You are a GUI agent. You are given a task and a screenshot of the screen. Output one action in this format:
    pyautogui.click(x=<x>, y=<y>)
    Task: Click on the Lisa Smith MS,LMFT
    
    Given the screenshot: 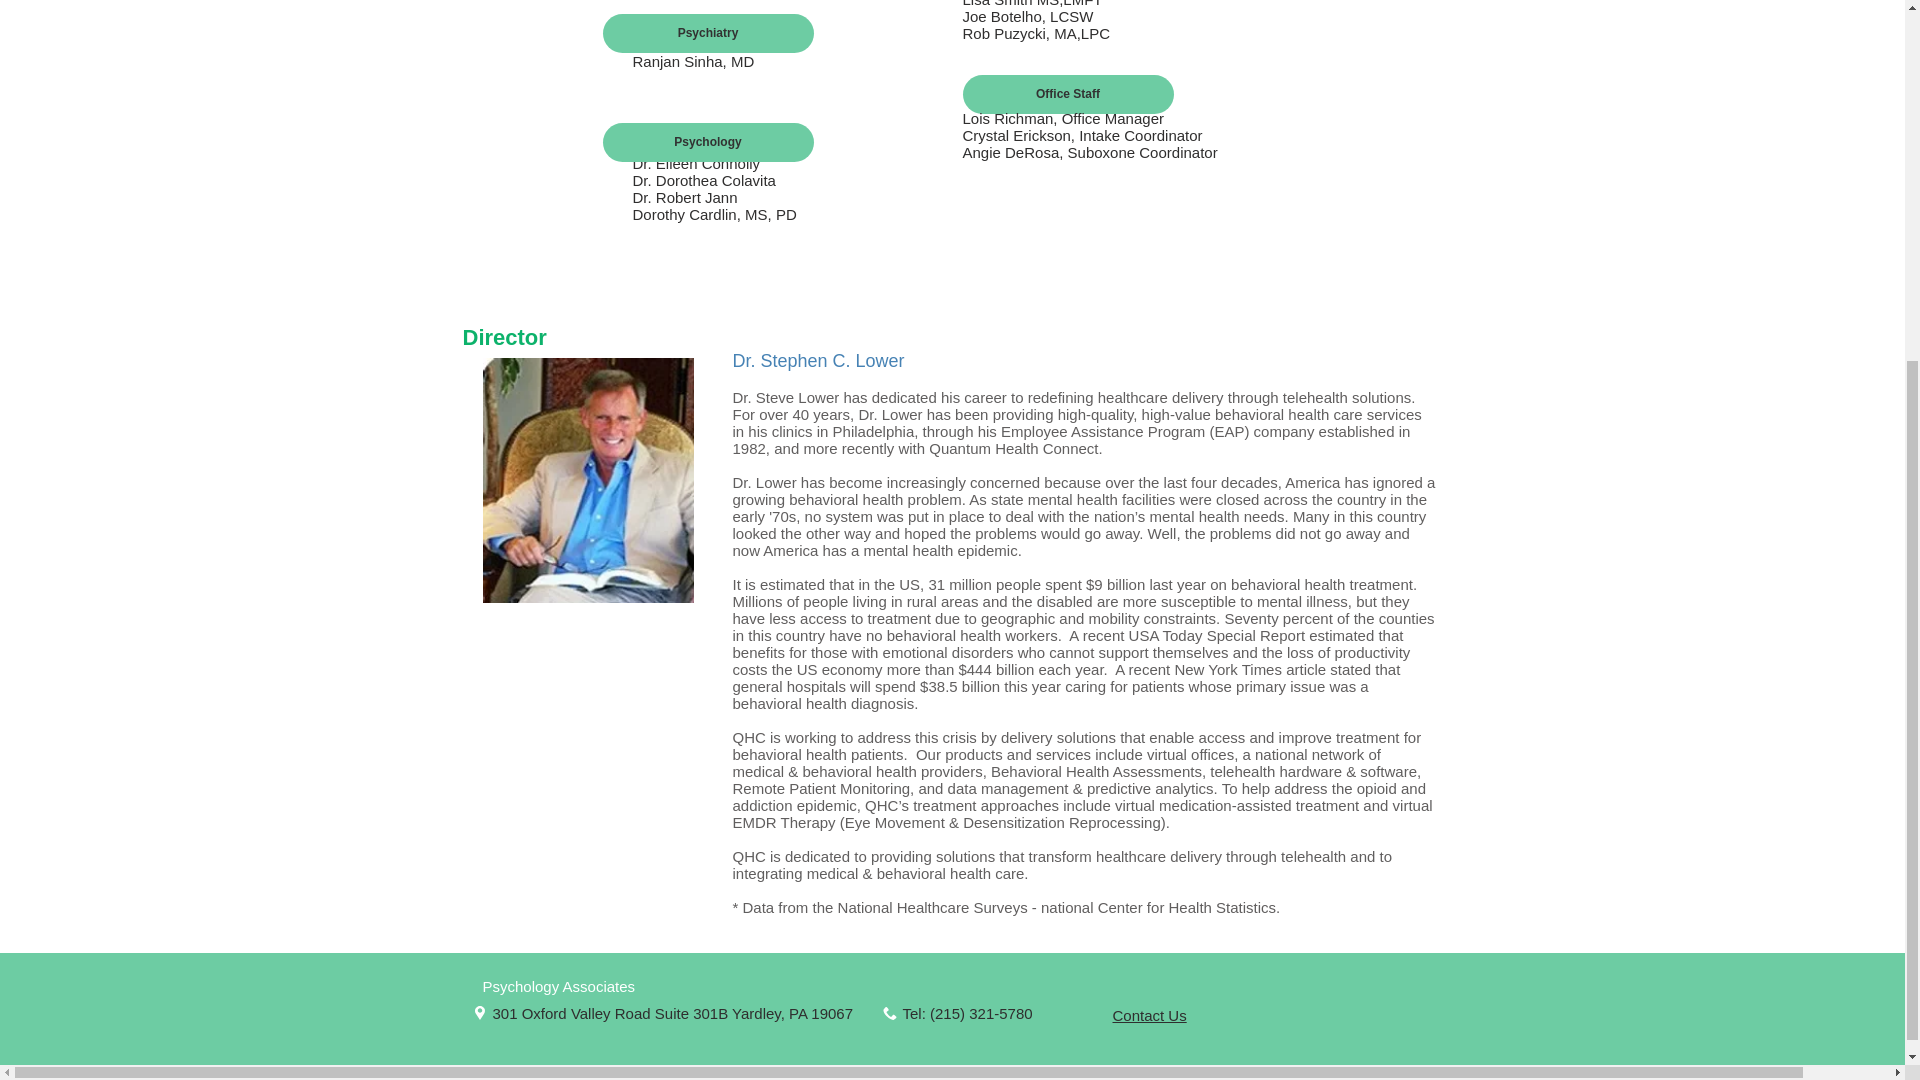 What is the action you would take?
    pyautogui.click(x=1032, y=4)
    